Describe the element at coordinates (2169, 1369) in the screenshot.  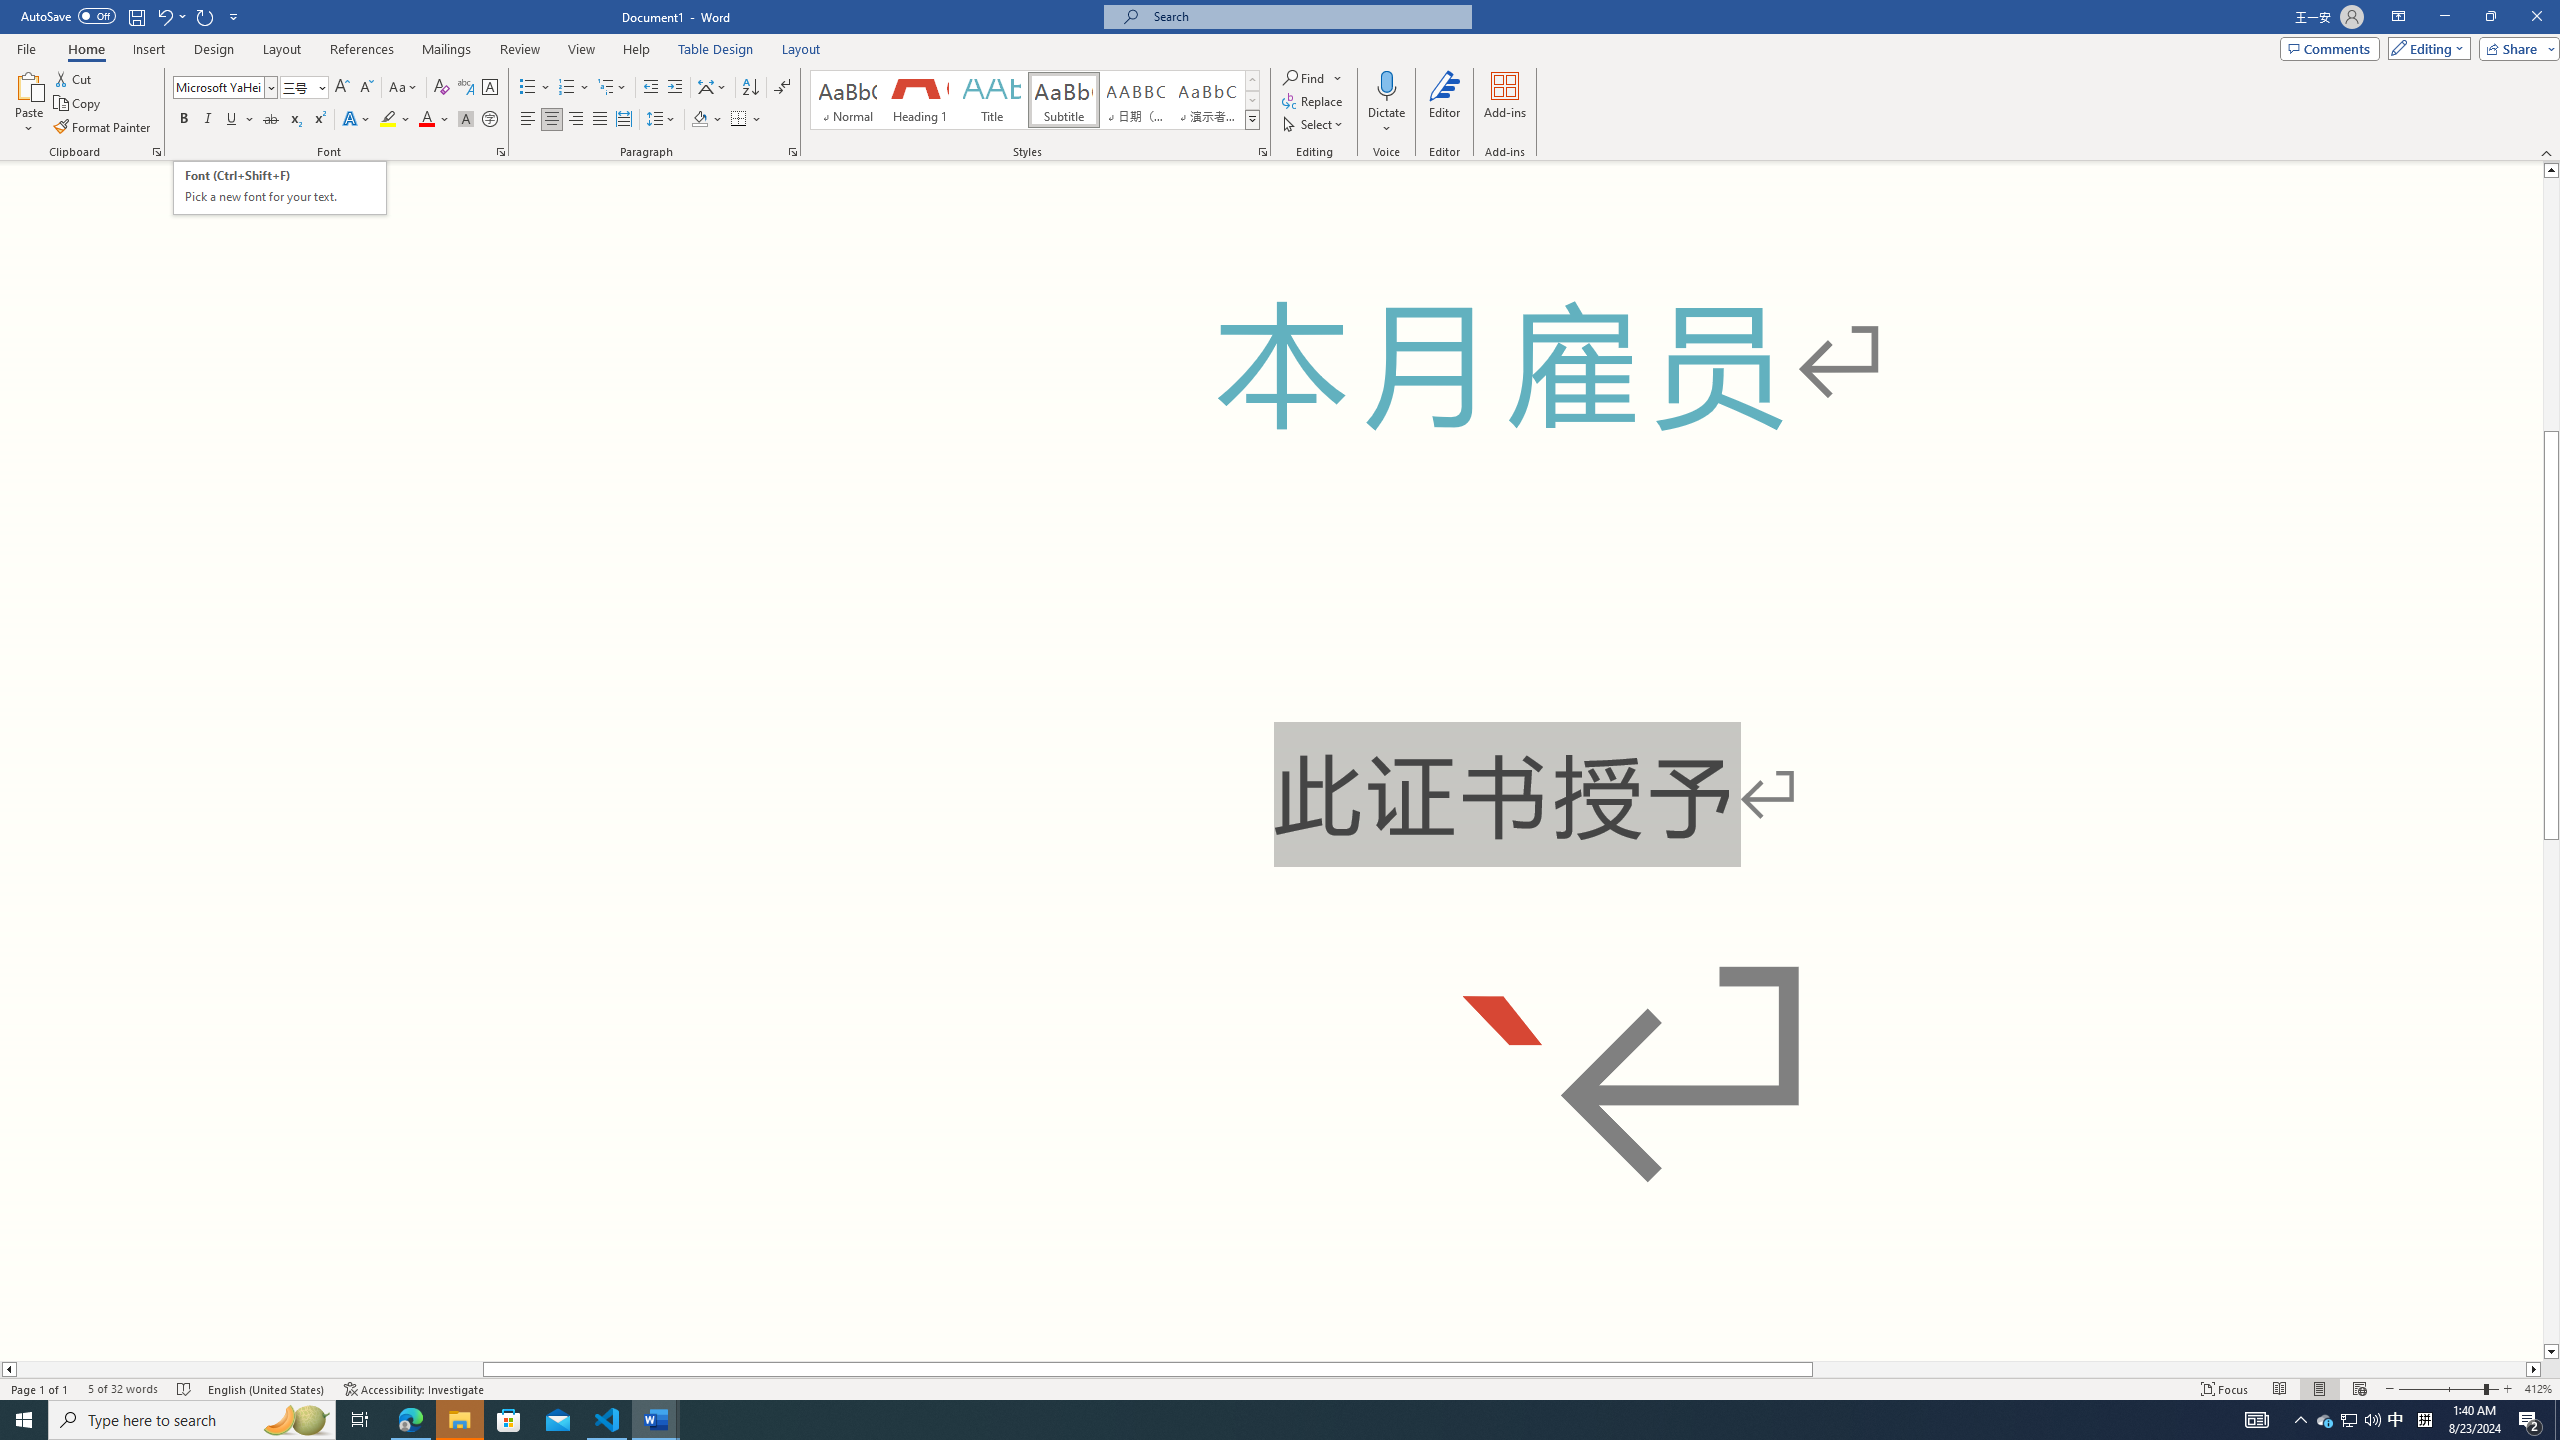
I see `Page right` at that location.